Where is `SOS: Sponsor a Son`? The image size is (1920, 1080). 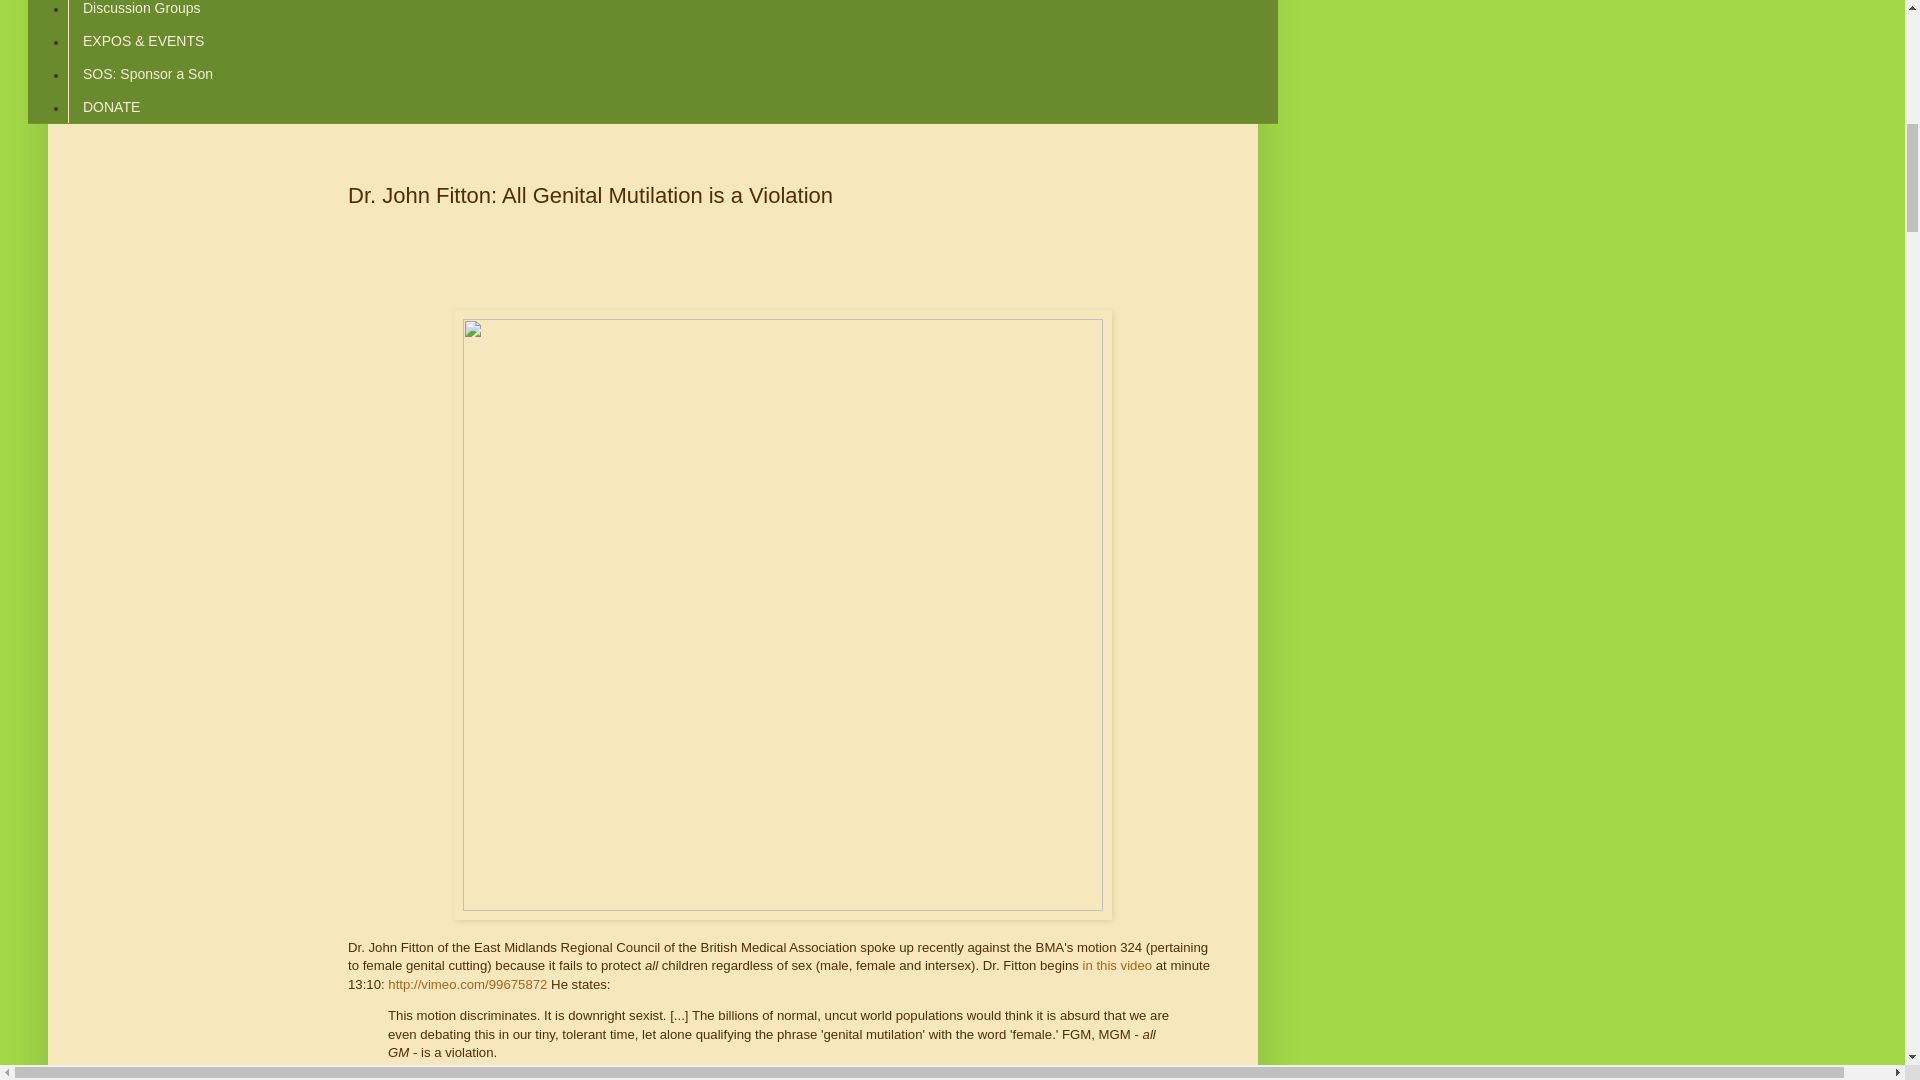 SOS: Sponsor a Son is located at coordinates (146, 74).